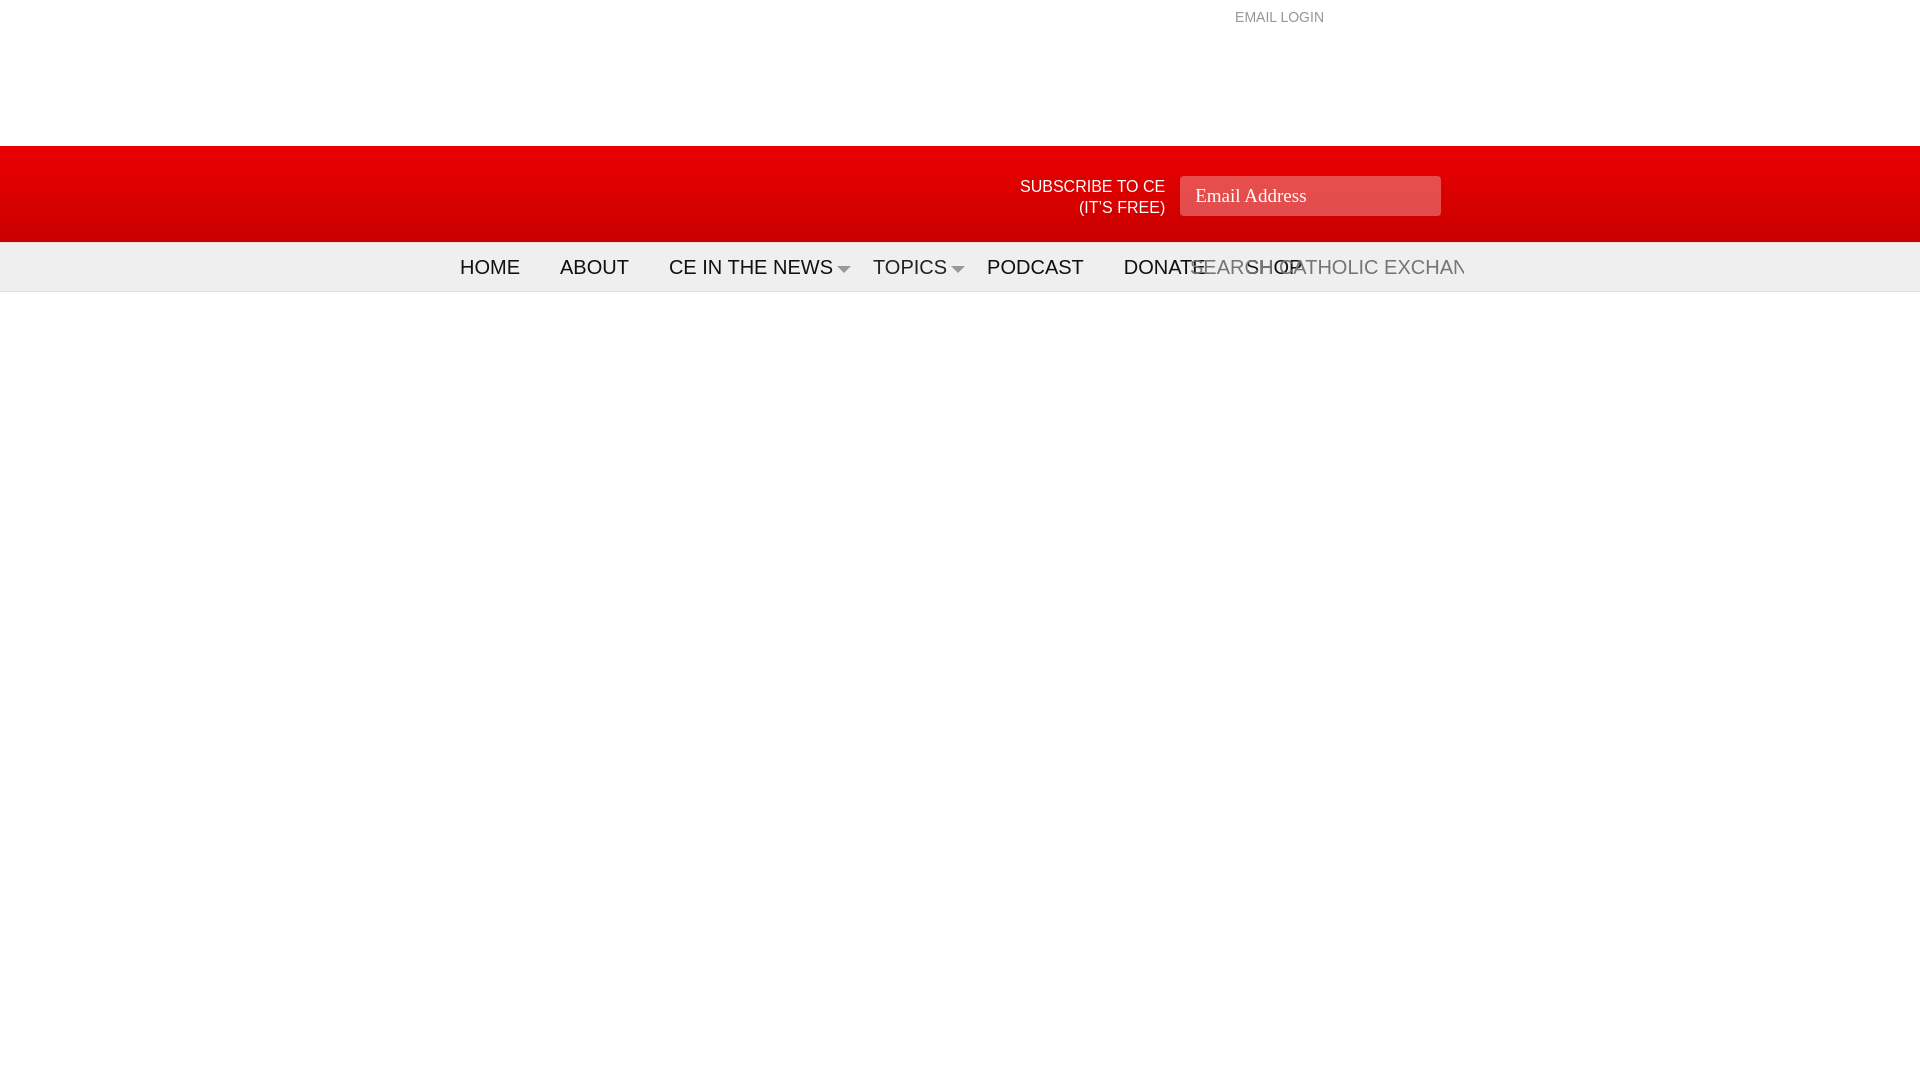 The height and width of the screenshot is (1080, 1920). I want to click on EMAIL LOGIN, so click(1279, 16).